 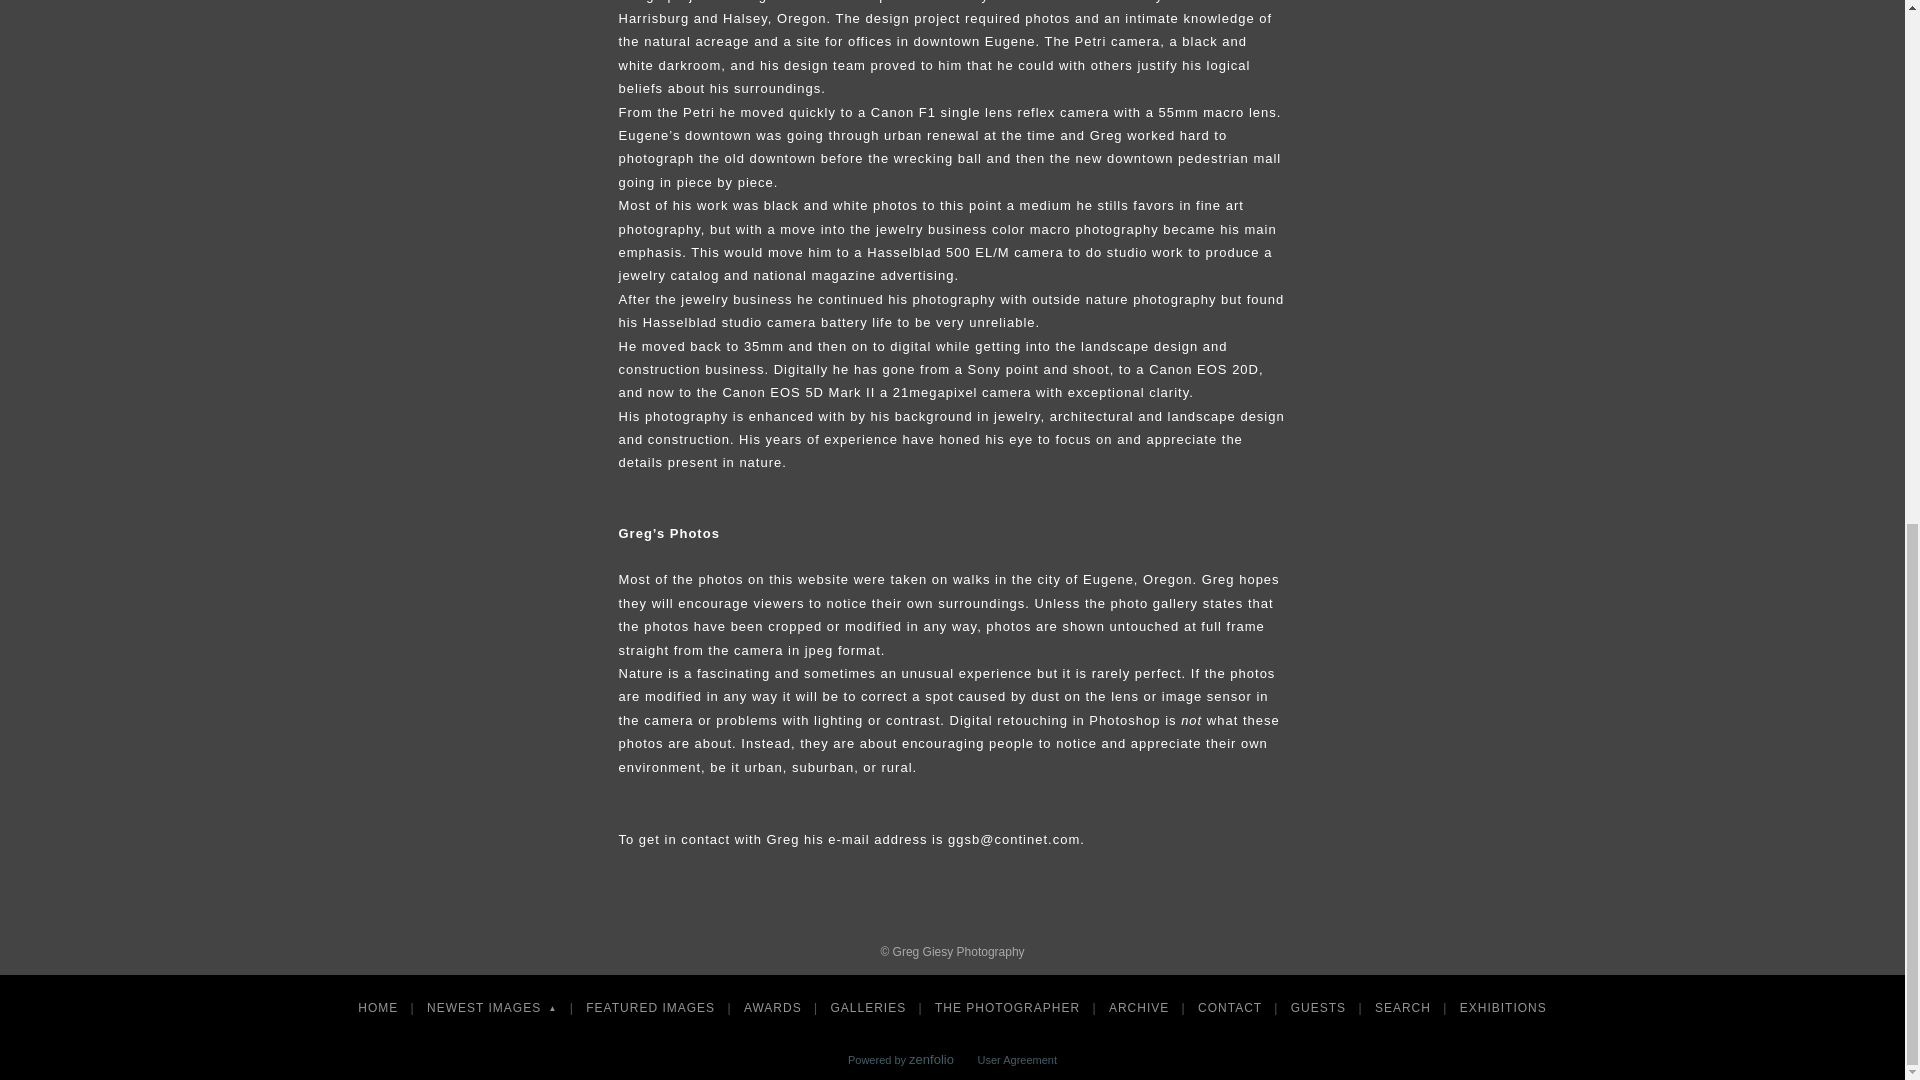 What do you see at coordinates (1503, 1007) in the screenshot?
I see `EXHIBITIONS` at bounding box center [1503, 1007].